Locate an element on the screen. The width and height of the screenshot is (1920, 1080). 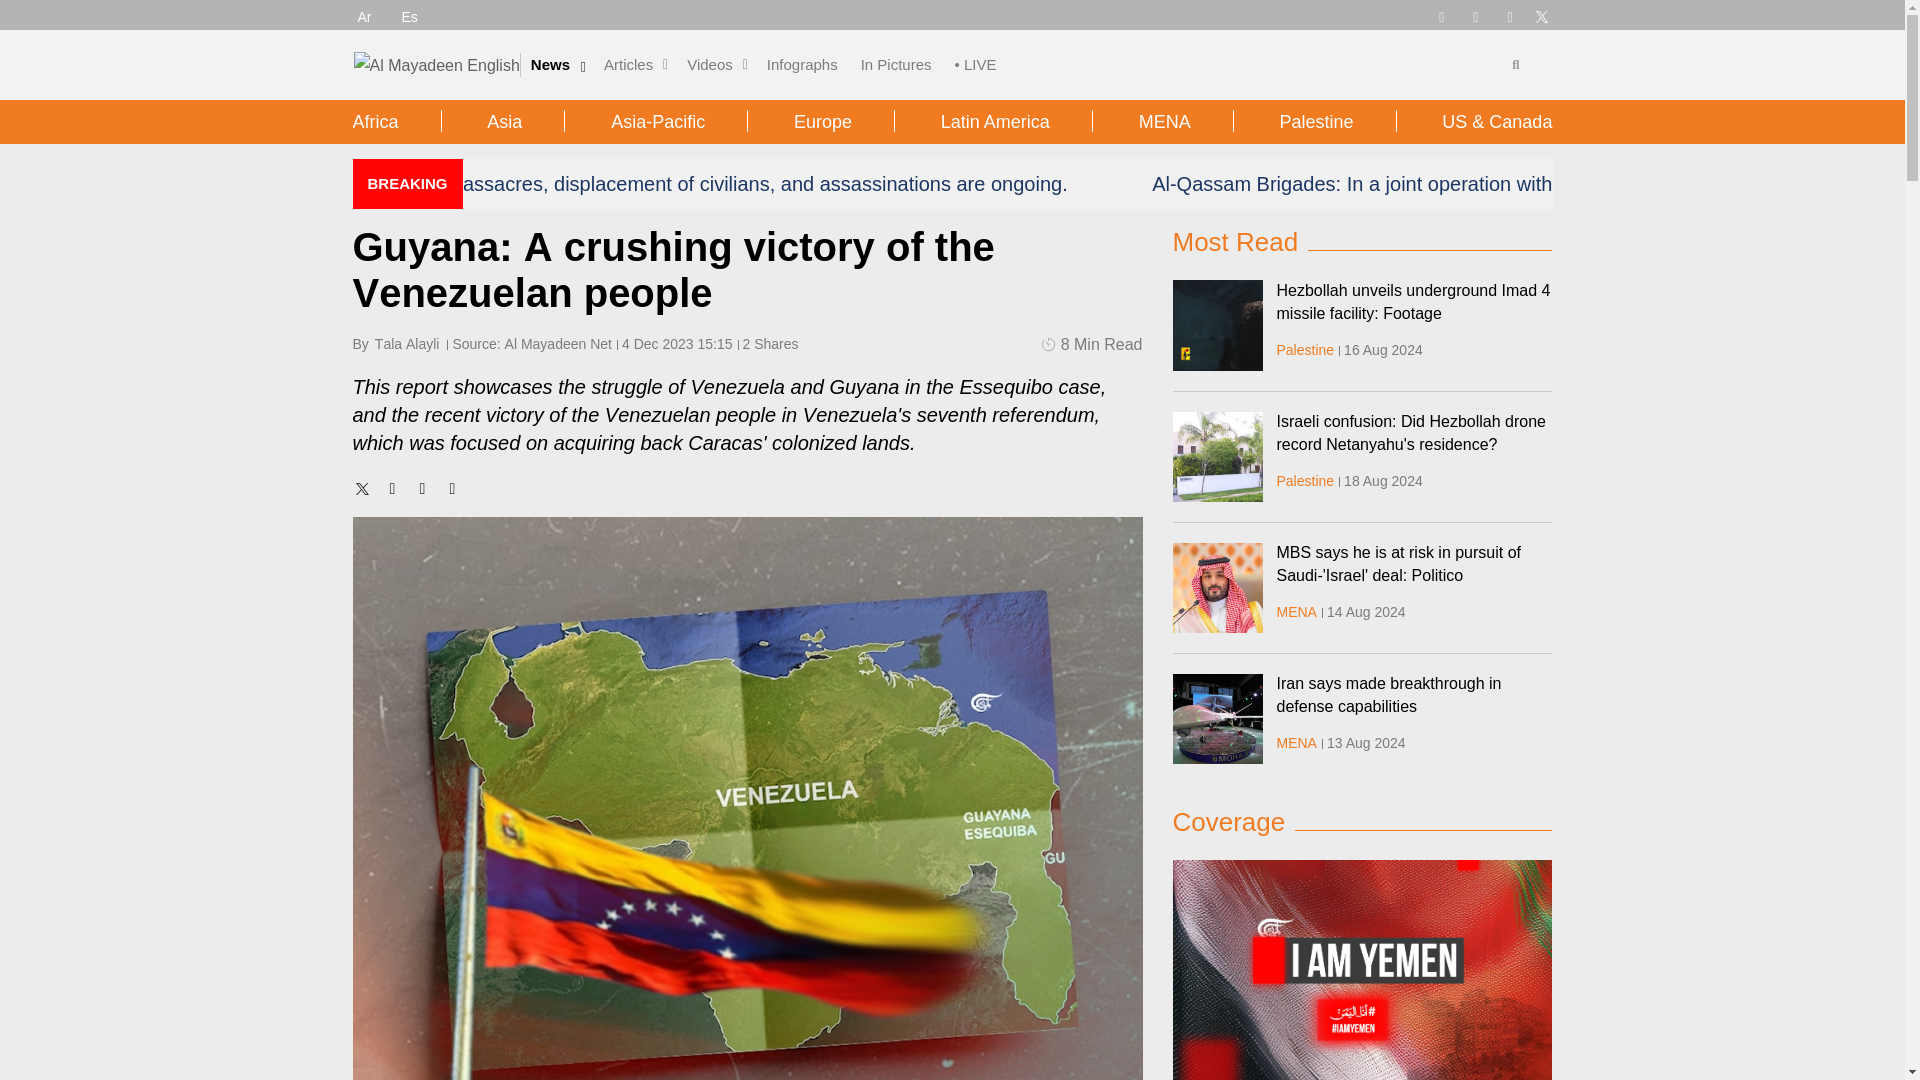
Telegram is located at coordinates (1440, 15).